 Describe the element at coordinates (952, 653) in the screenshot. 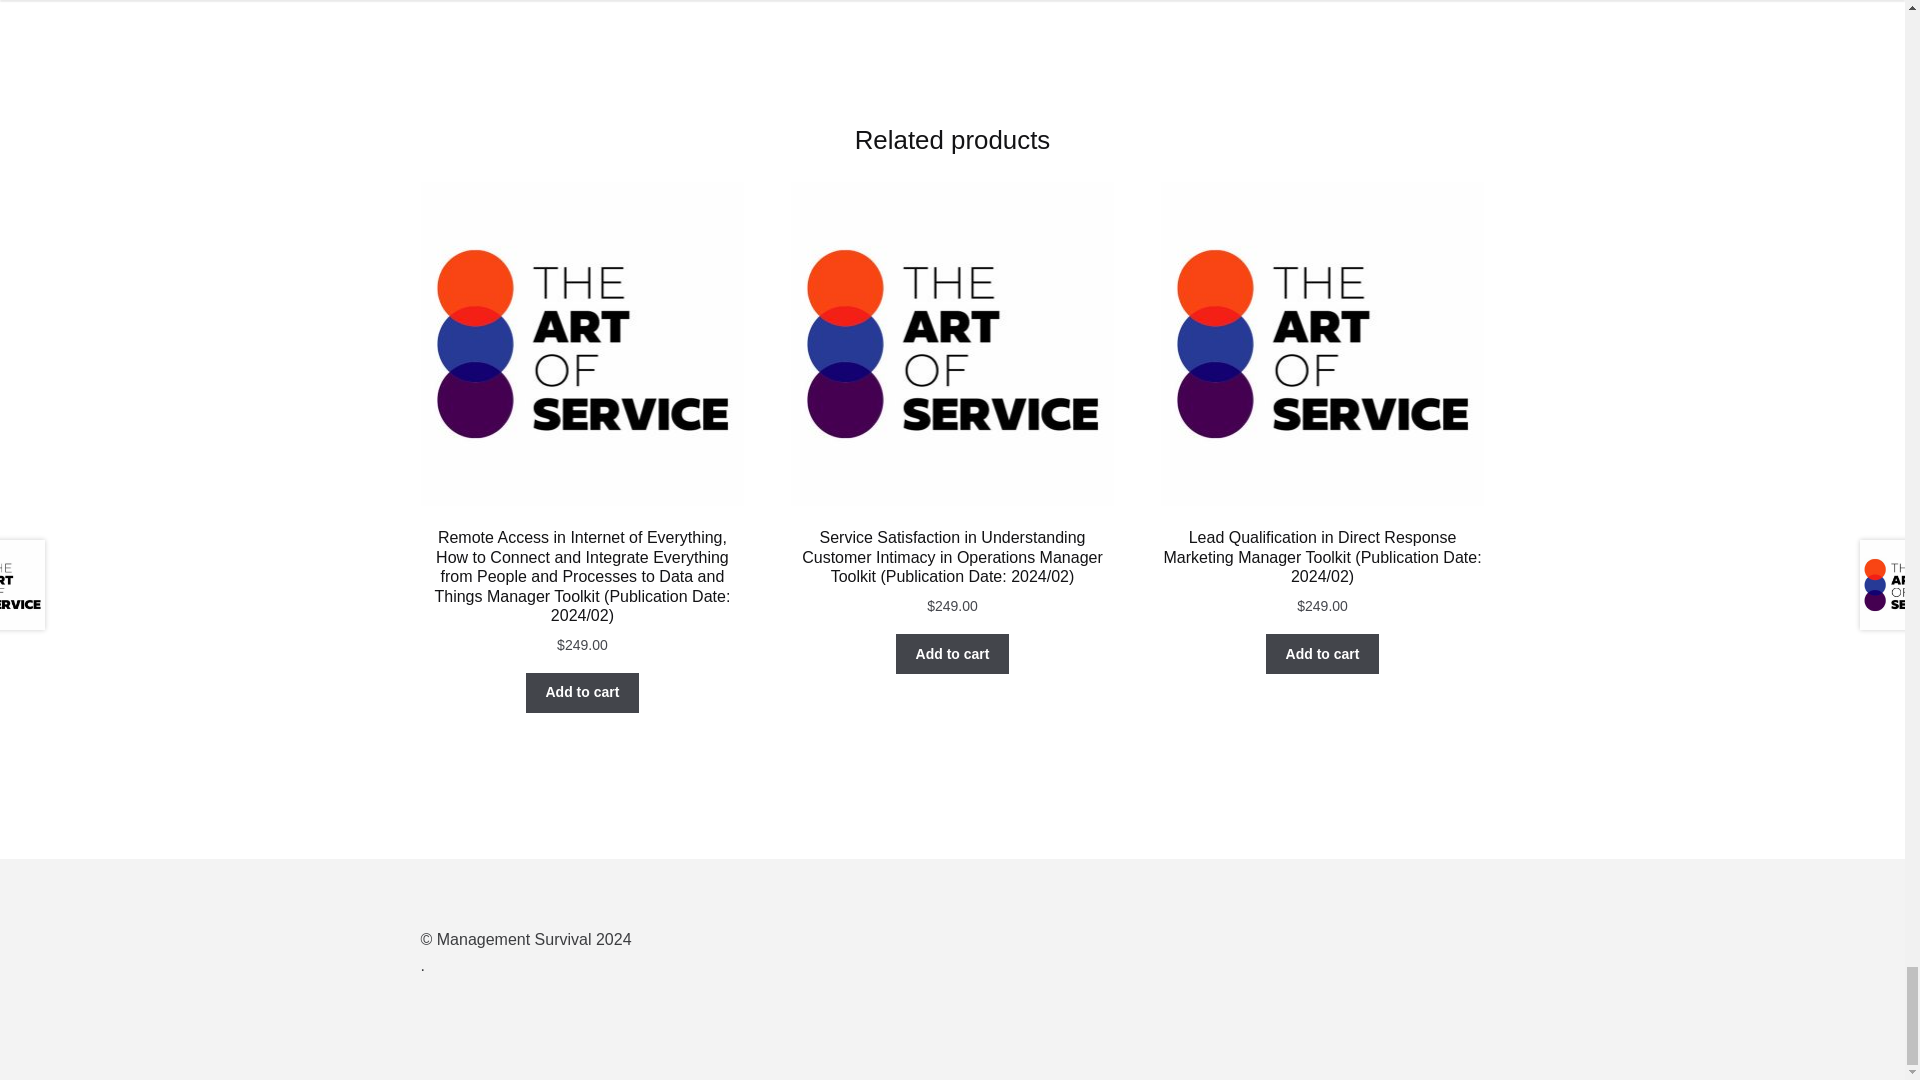

I see `Add to cart` at that location.